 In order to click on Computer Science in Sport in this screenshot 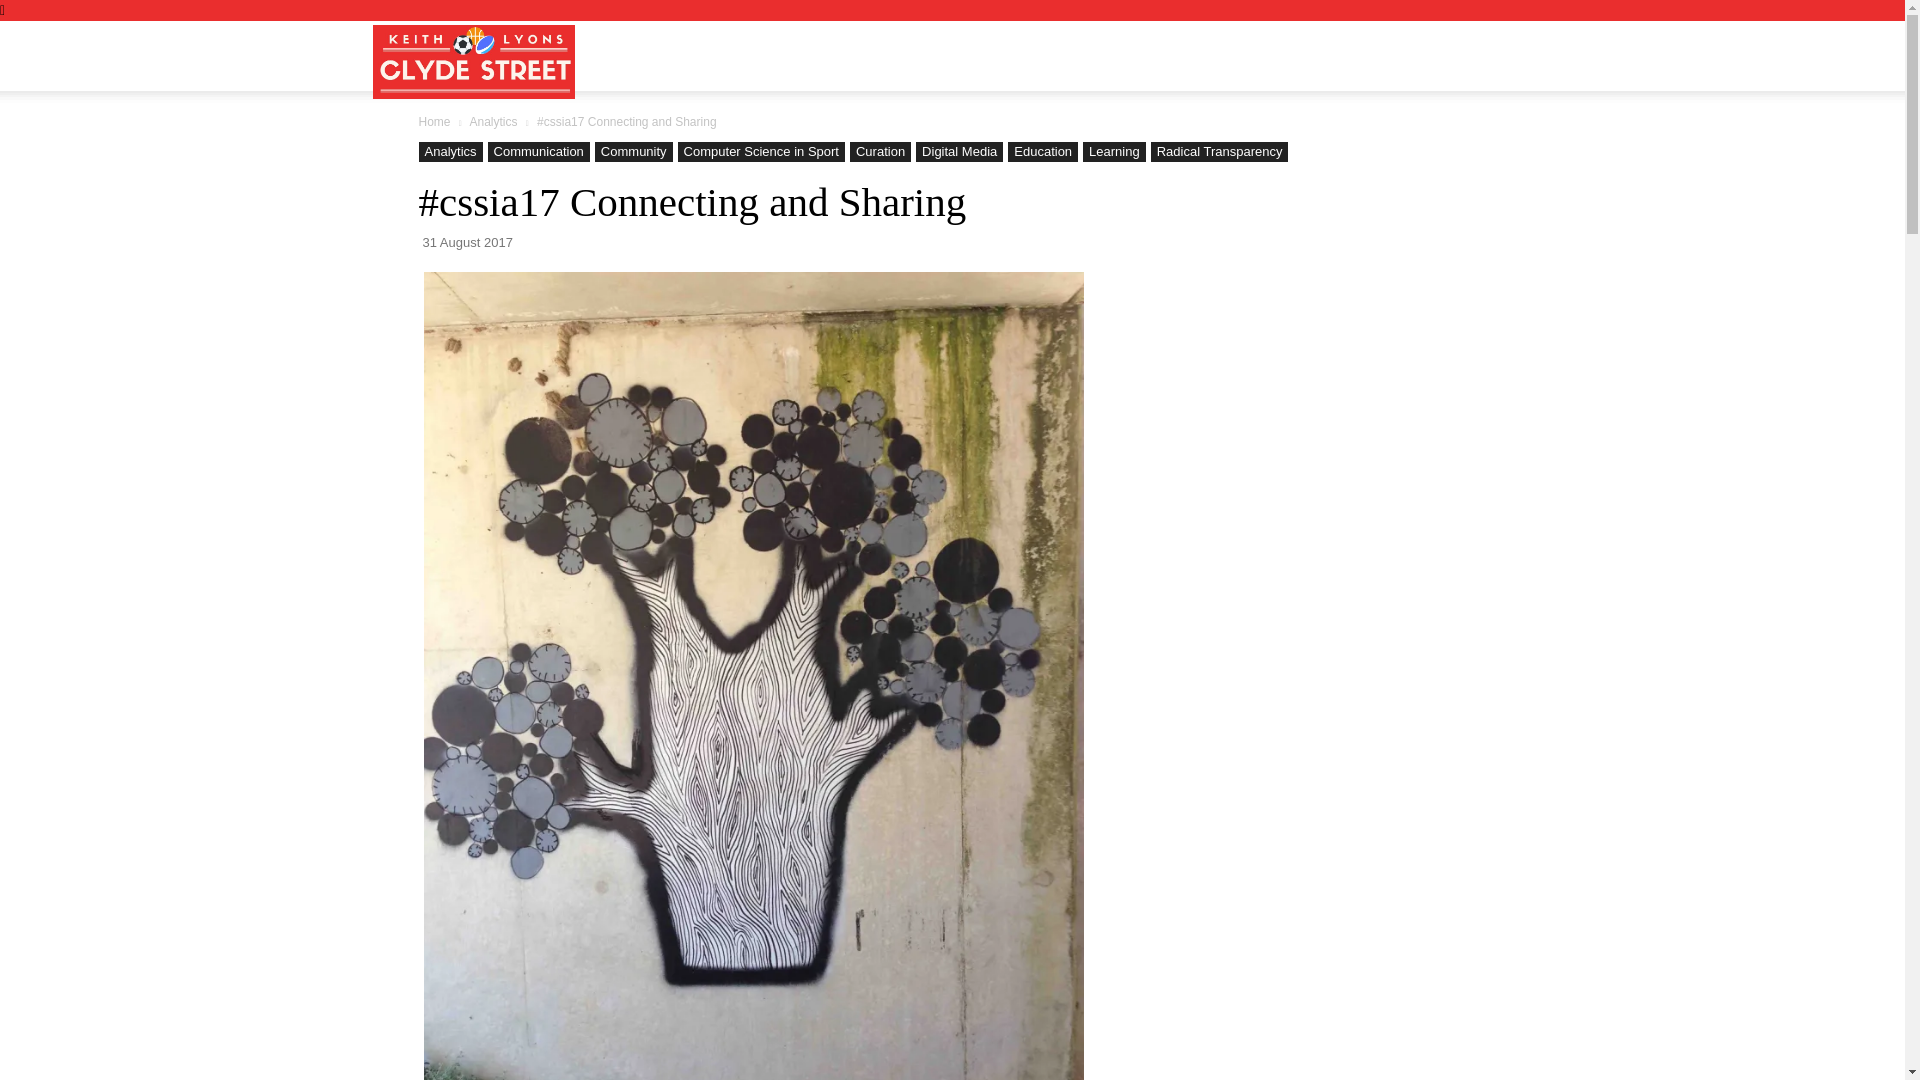, I will do `click(760, 152)`.